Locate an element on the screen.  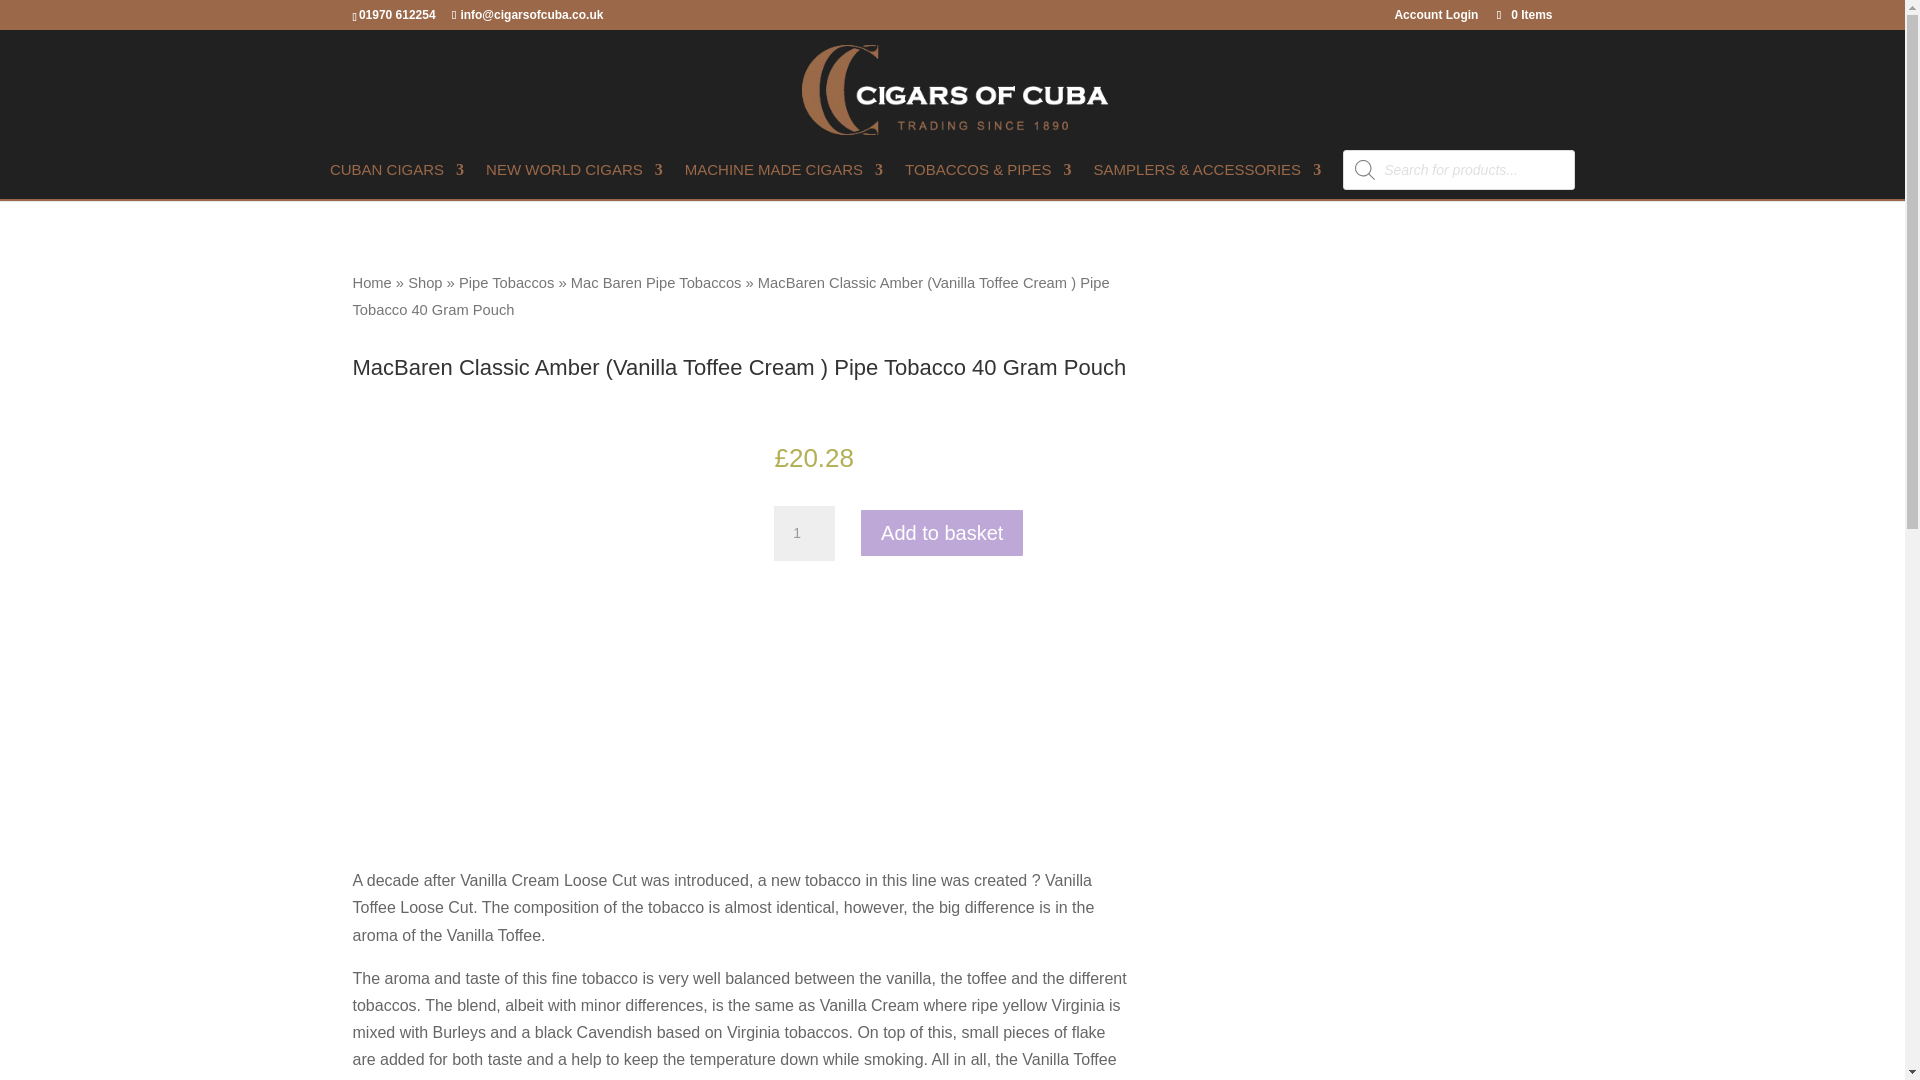
NEW WORLD CIGARS is located at coordinates (574, 180).